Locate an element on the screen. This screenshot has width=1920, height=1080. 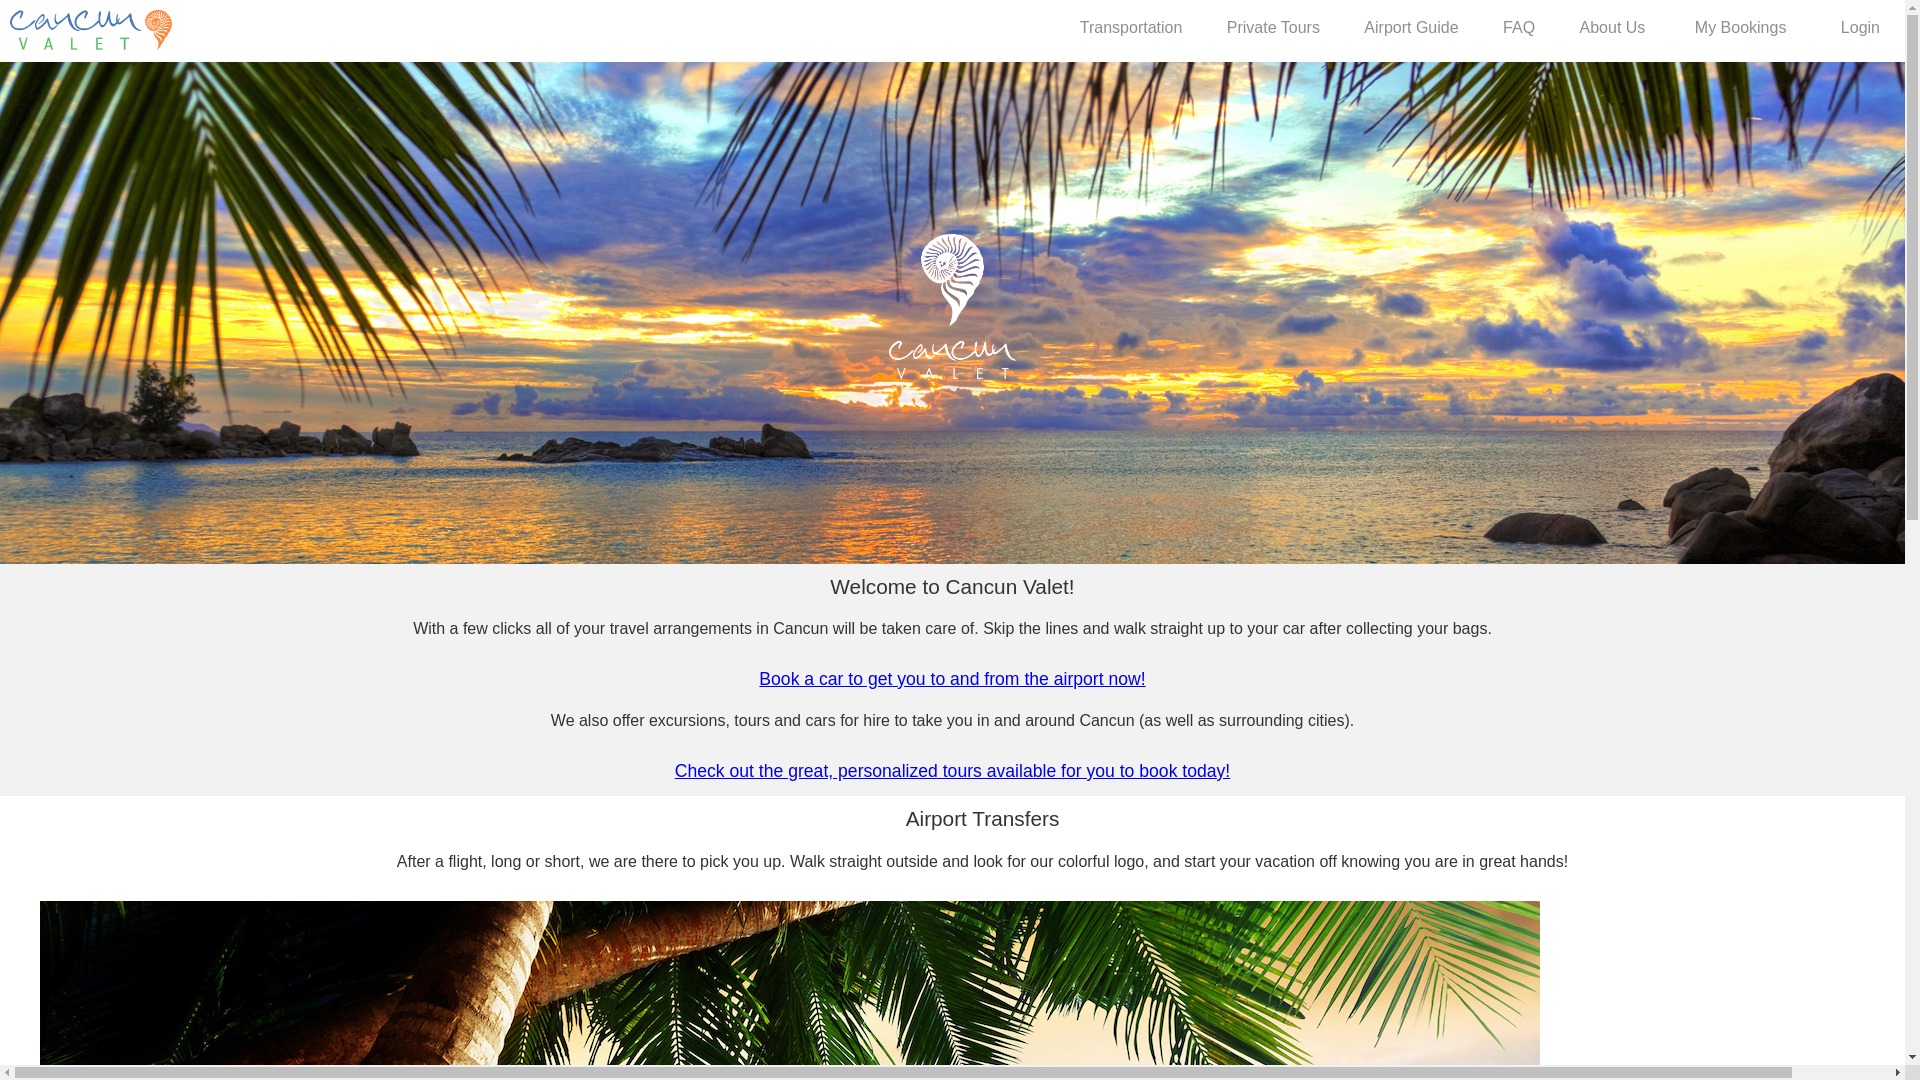
Book a car to get you to and from the airport now! is located at coordinates (951, 678).